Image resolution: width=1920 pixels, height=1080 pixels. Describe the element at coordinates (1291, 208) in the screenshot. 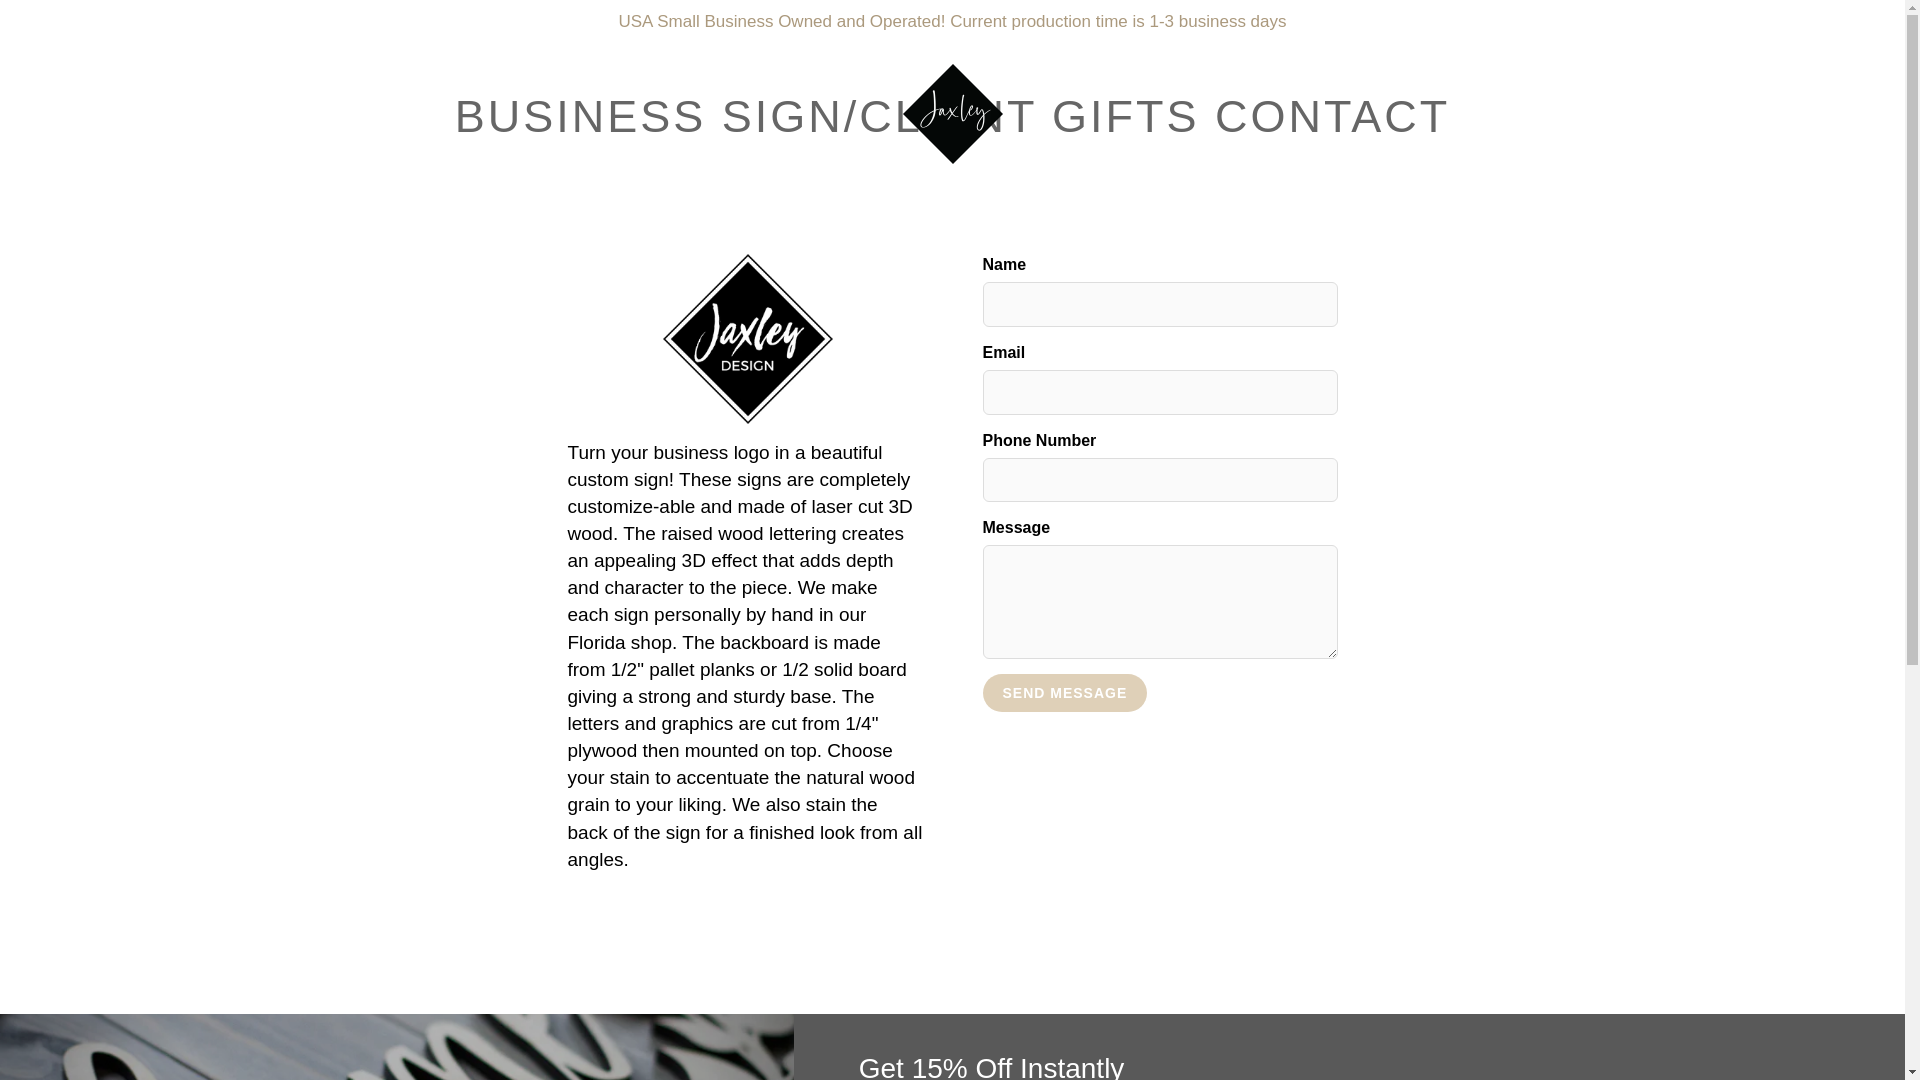

I see `CONTACT US` at that location.